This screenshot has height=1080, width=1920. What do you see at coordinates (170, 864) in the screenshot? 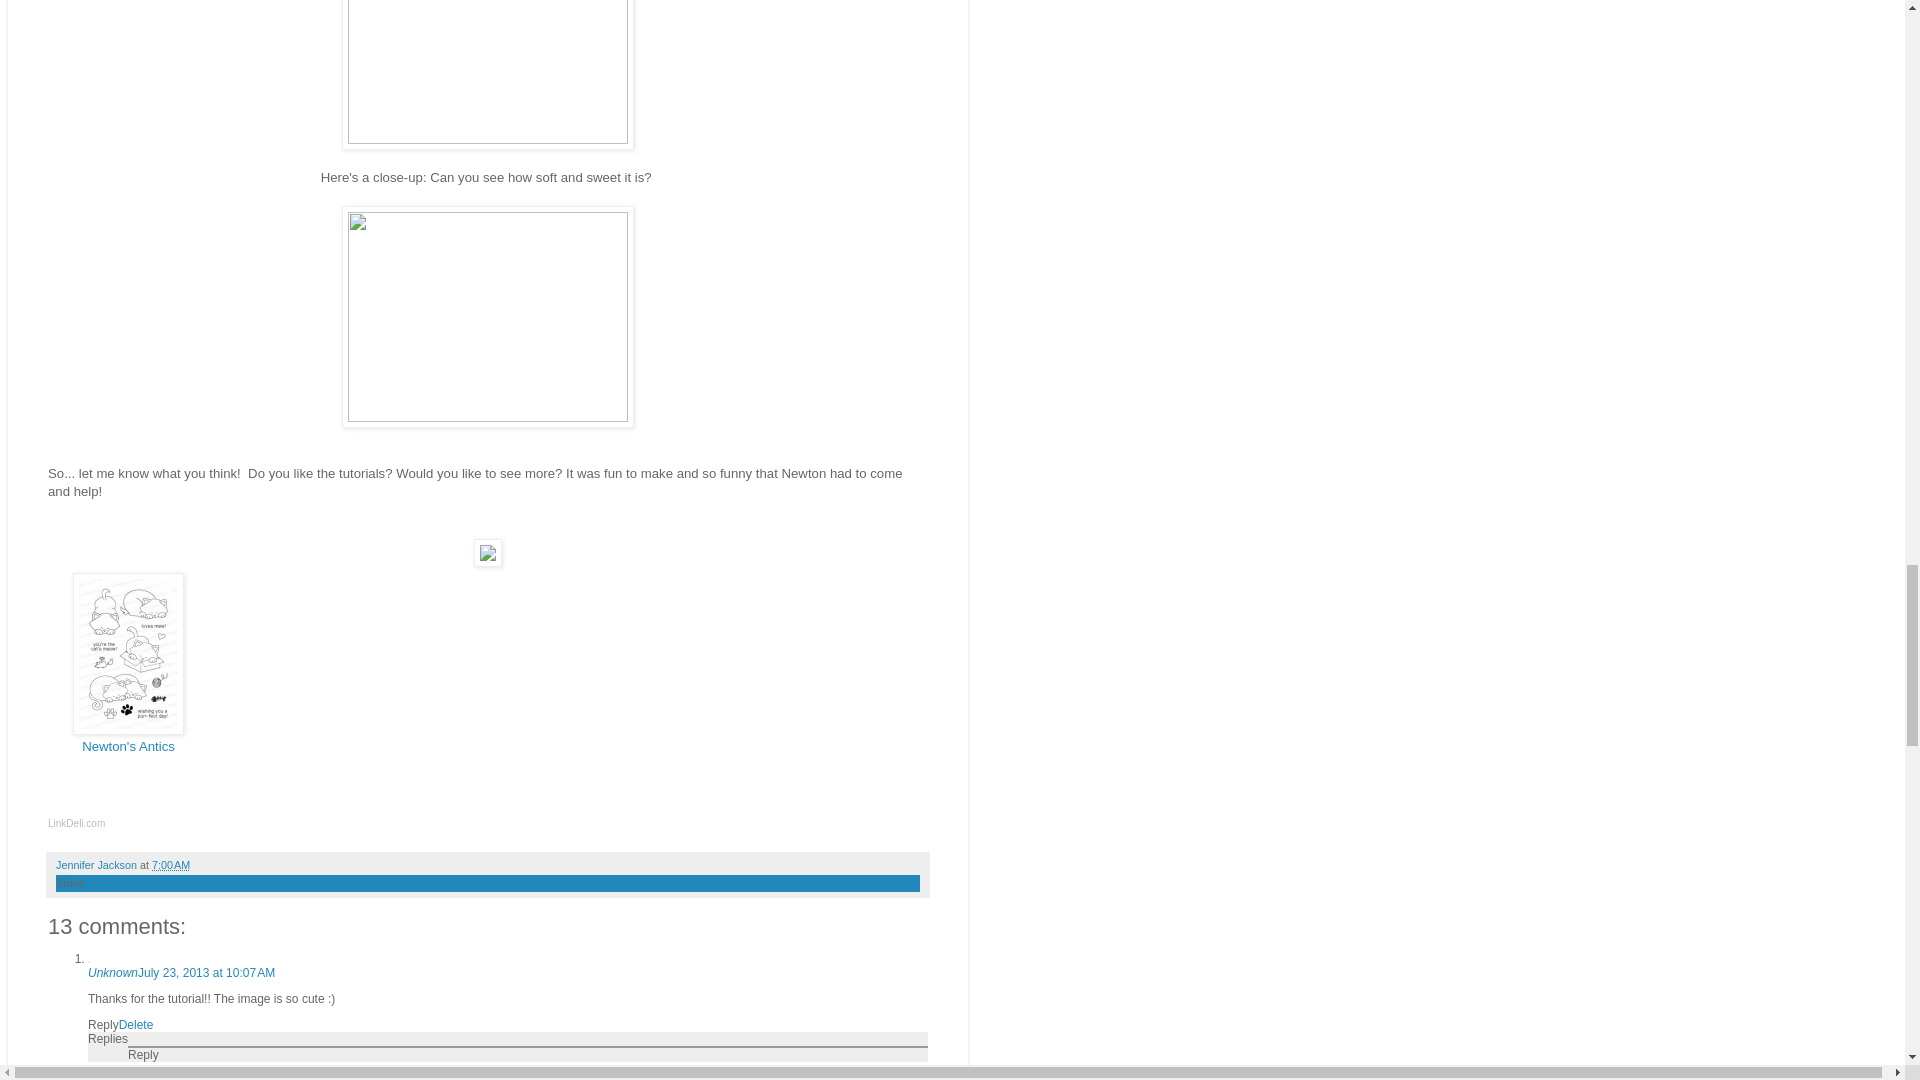
I see `permanent link` at bounding box center [170, 864].